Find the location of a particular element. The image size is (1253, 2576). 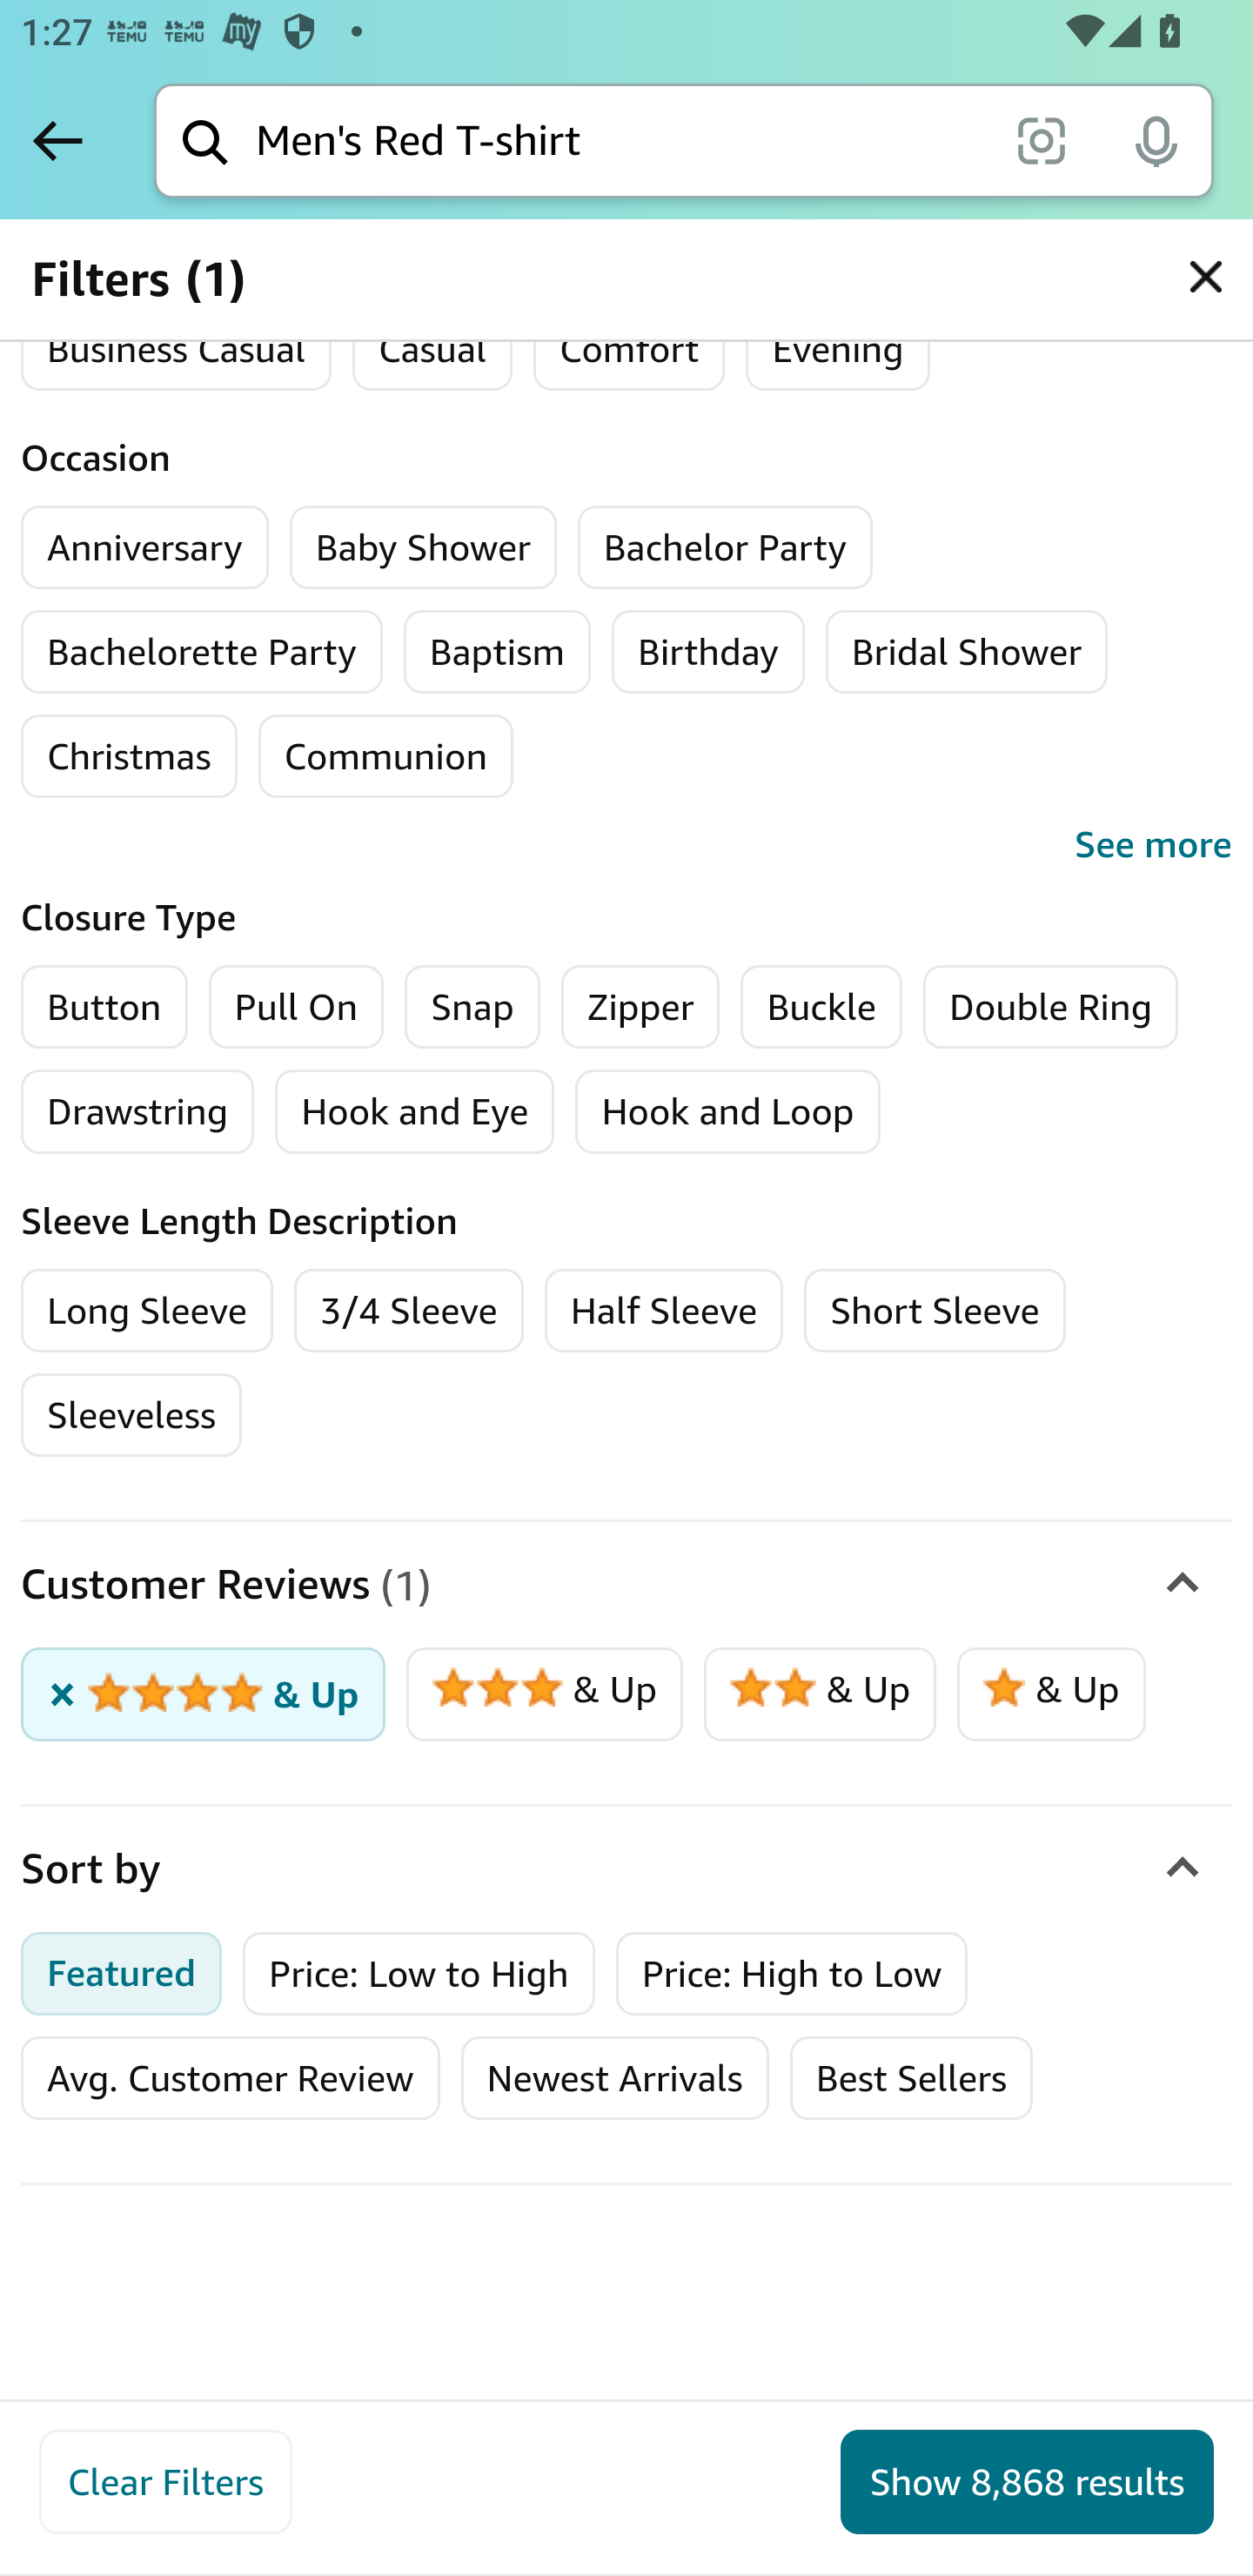

Christmas is located at coordinates (129, 755).